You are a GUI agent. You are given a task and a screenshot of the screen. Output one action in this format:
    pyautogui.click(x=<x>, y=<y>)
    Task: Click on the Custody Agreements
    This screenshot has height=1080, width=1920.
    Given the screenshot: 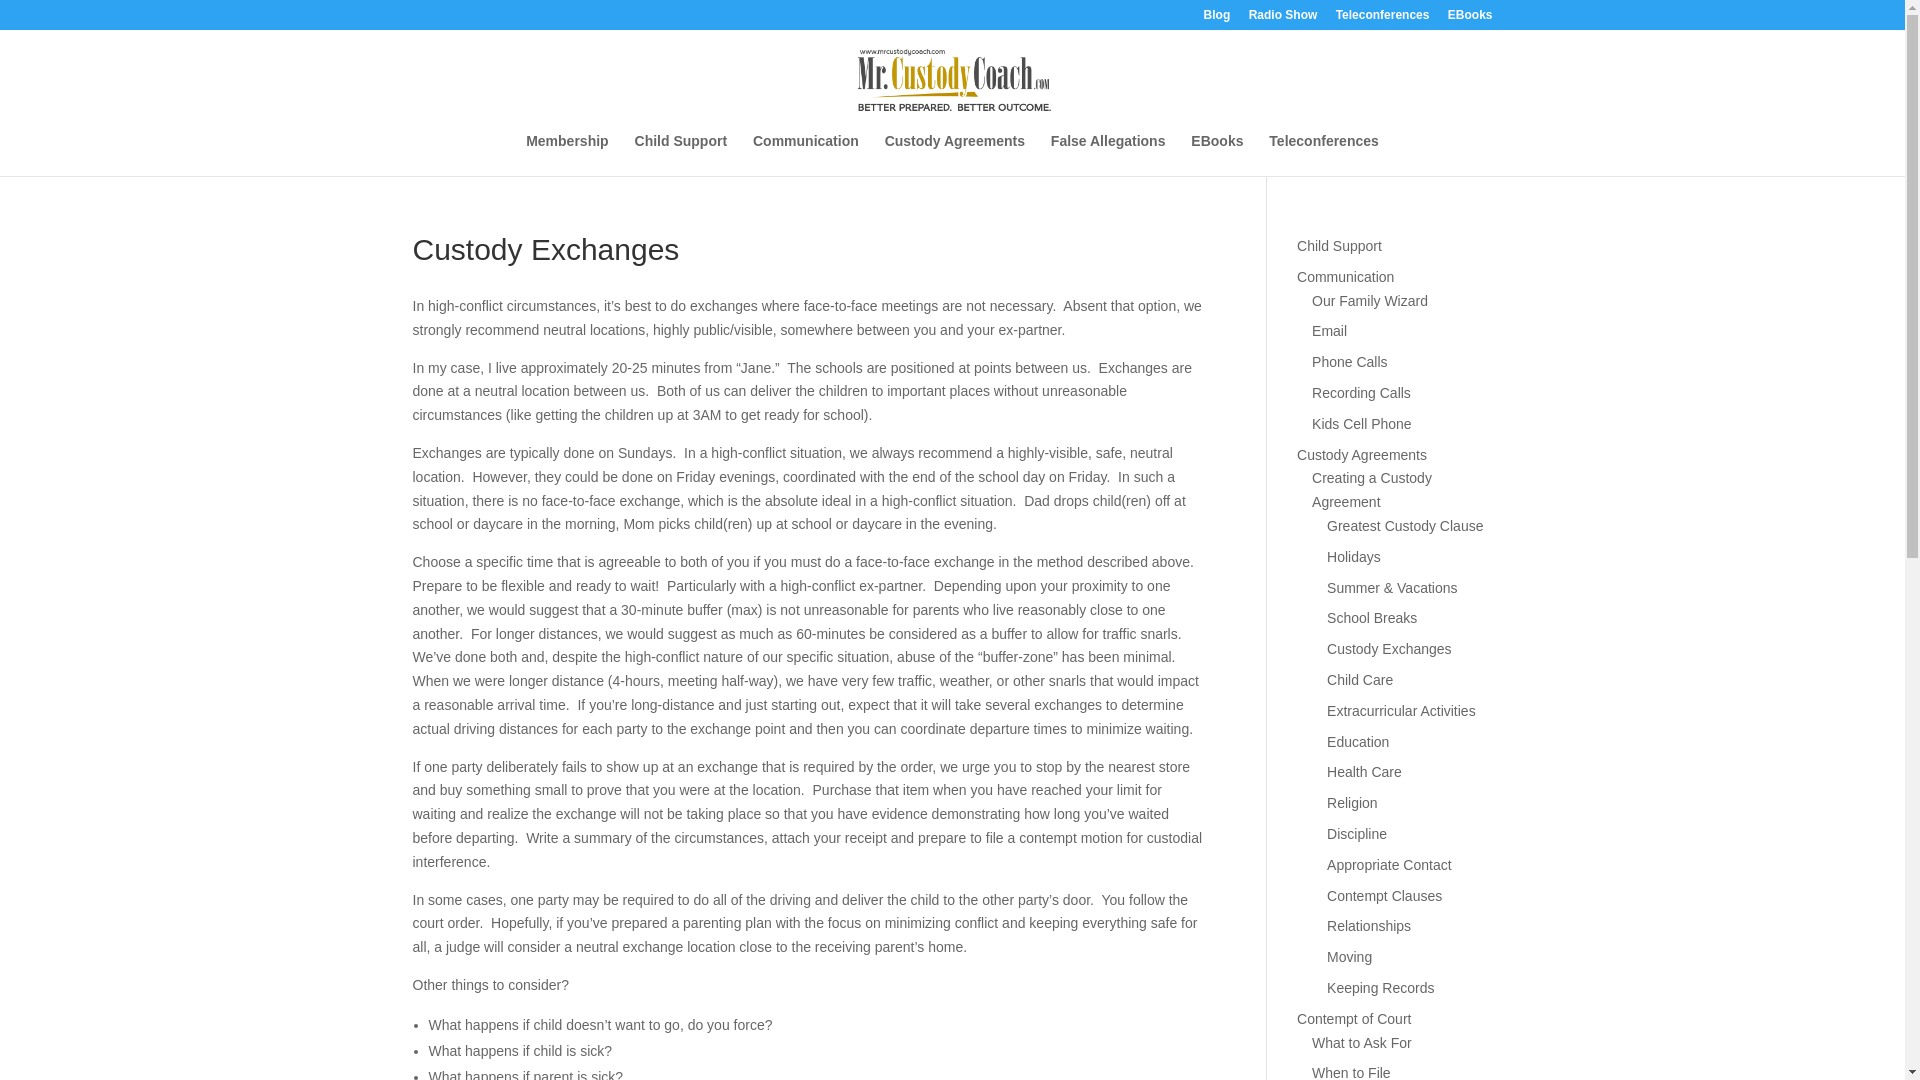 What is the action you would take?
    pyautogui.click(x=1362, y=455)
    